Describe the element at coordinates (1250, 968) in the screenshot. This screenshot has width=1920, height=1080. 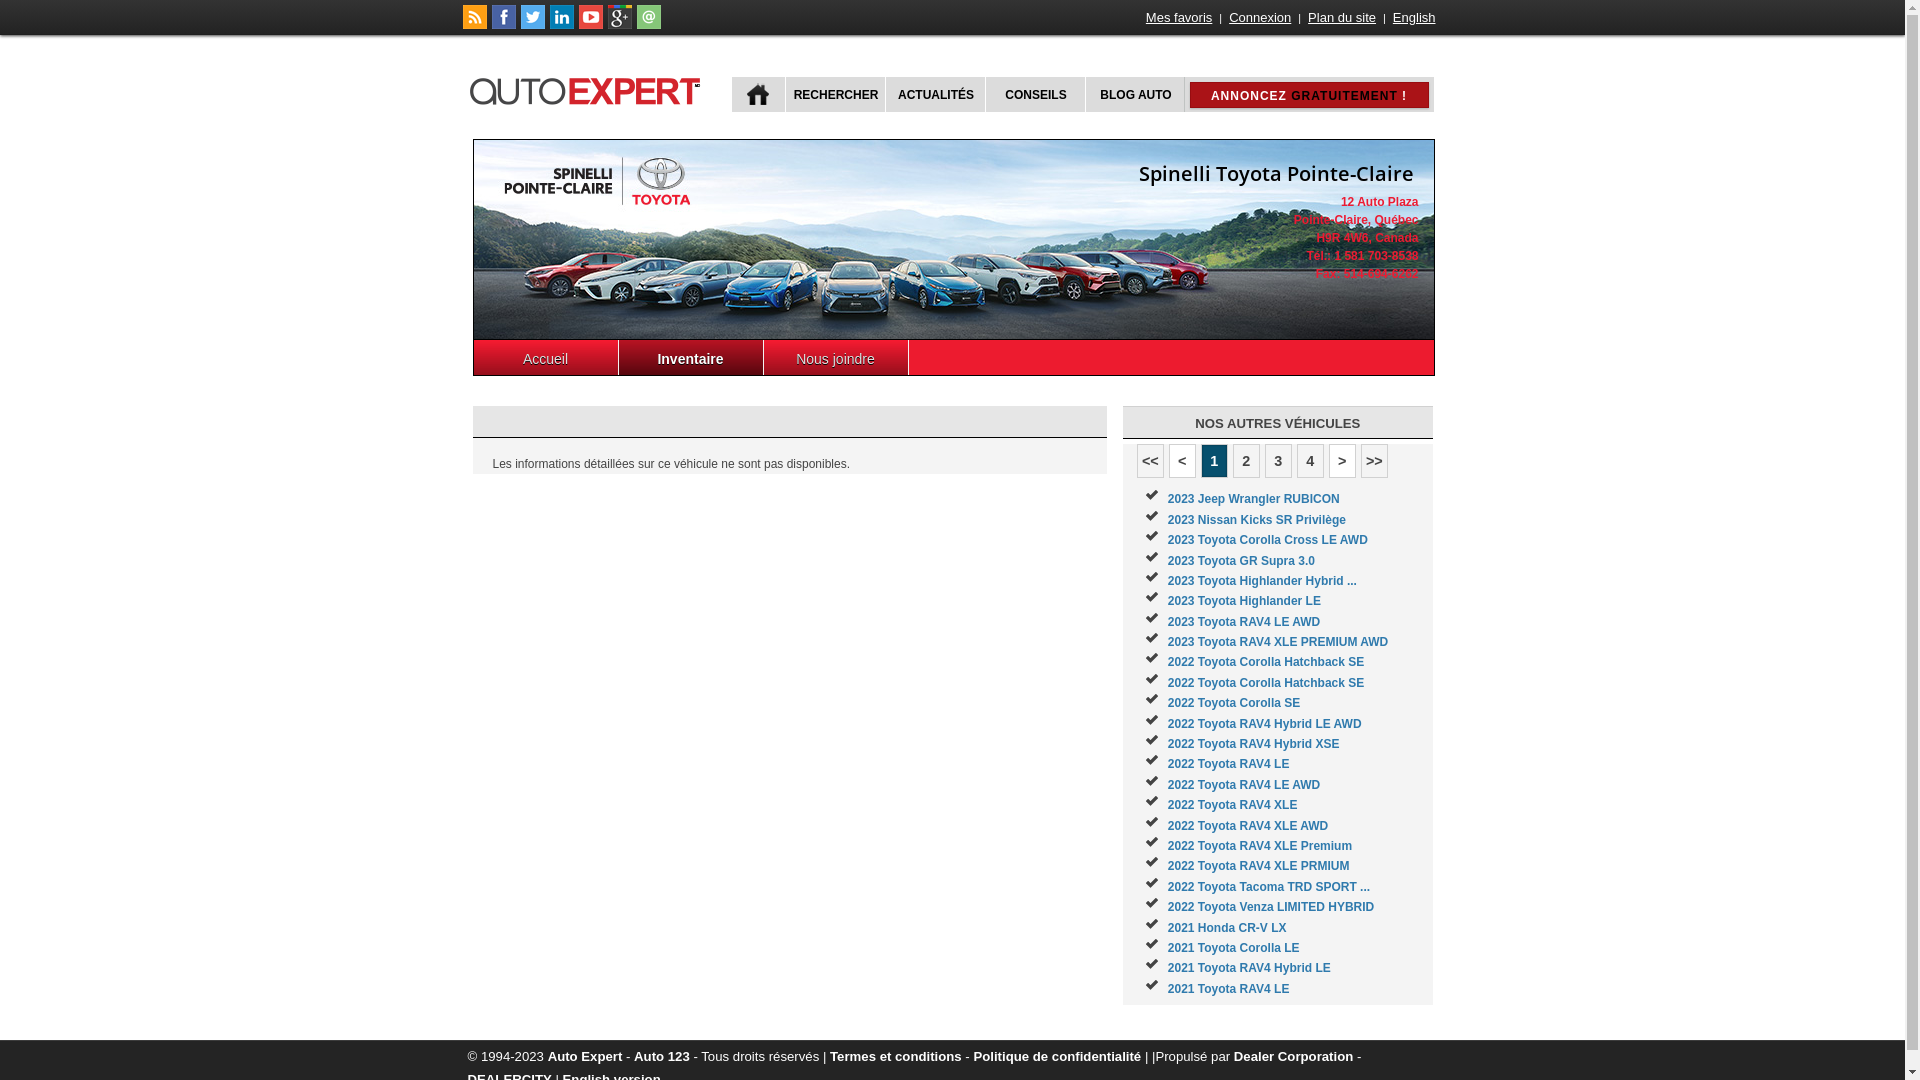
I see `2021 Toyota RAV4 Hybrid LE` at that location.